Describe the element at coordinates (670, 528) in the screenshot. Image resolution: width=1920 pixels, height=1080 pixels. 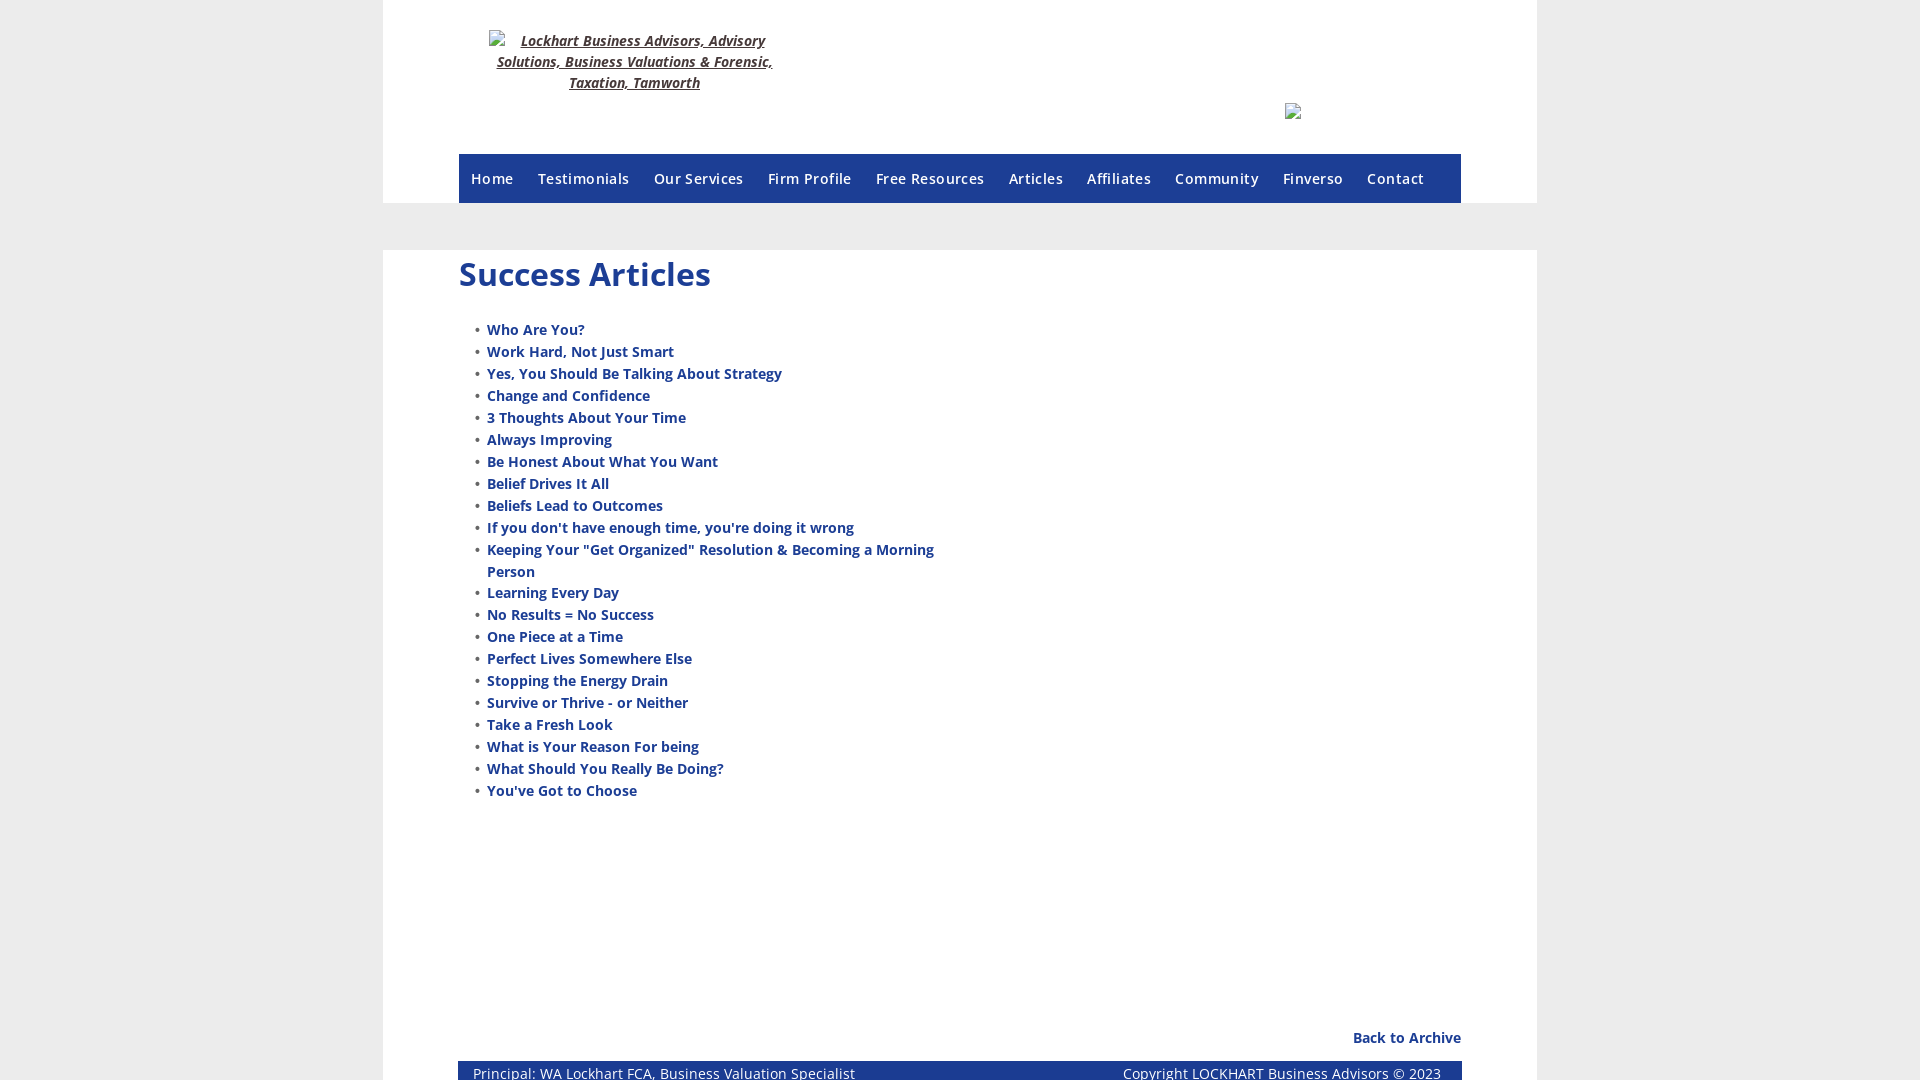
I see `If you don't have enough time, you're doing it wrong` at that location.